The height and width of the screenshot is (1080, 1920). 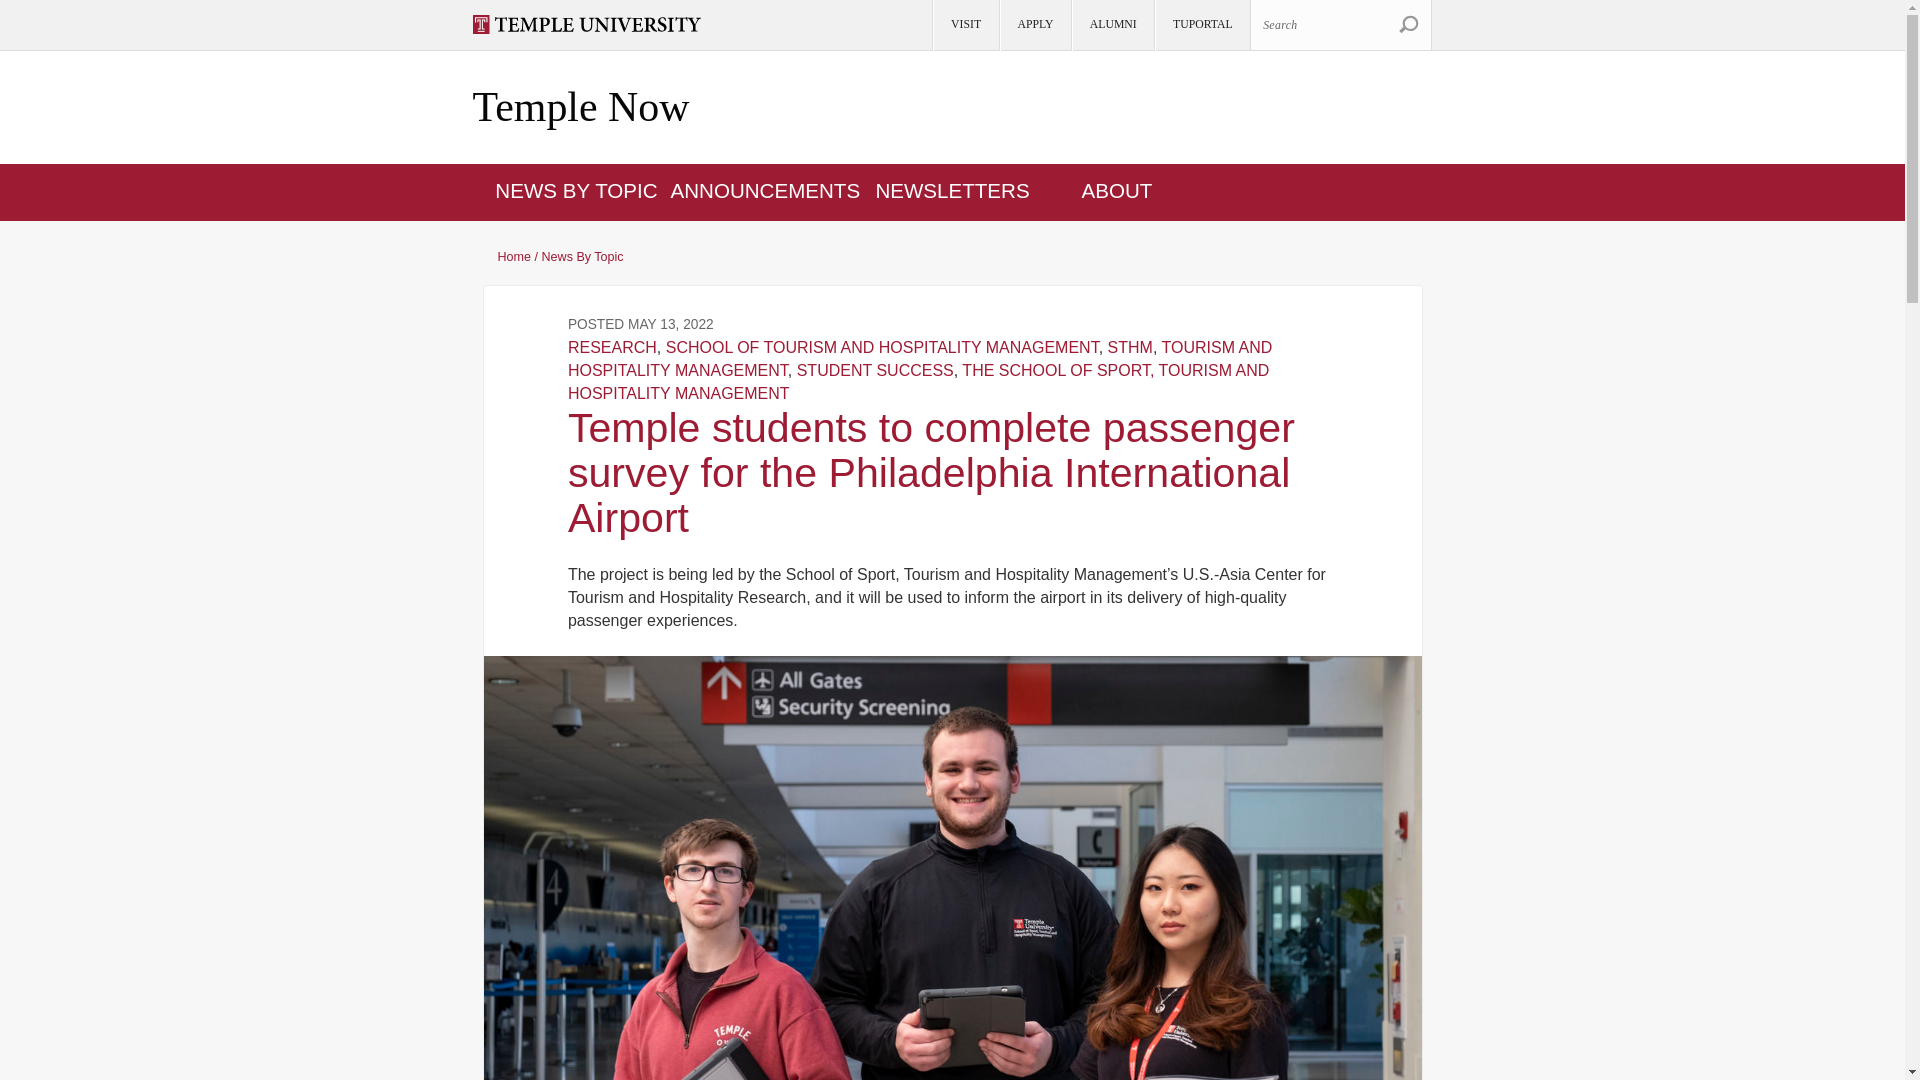 I want to click on Search, so click(x=1408, y=24).